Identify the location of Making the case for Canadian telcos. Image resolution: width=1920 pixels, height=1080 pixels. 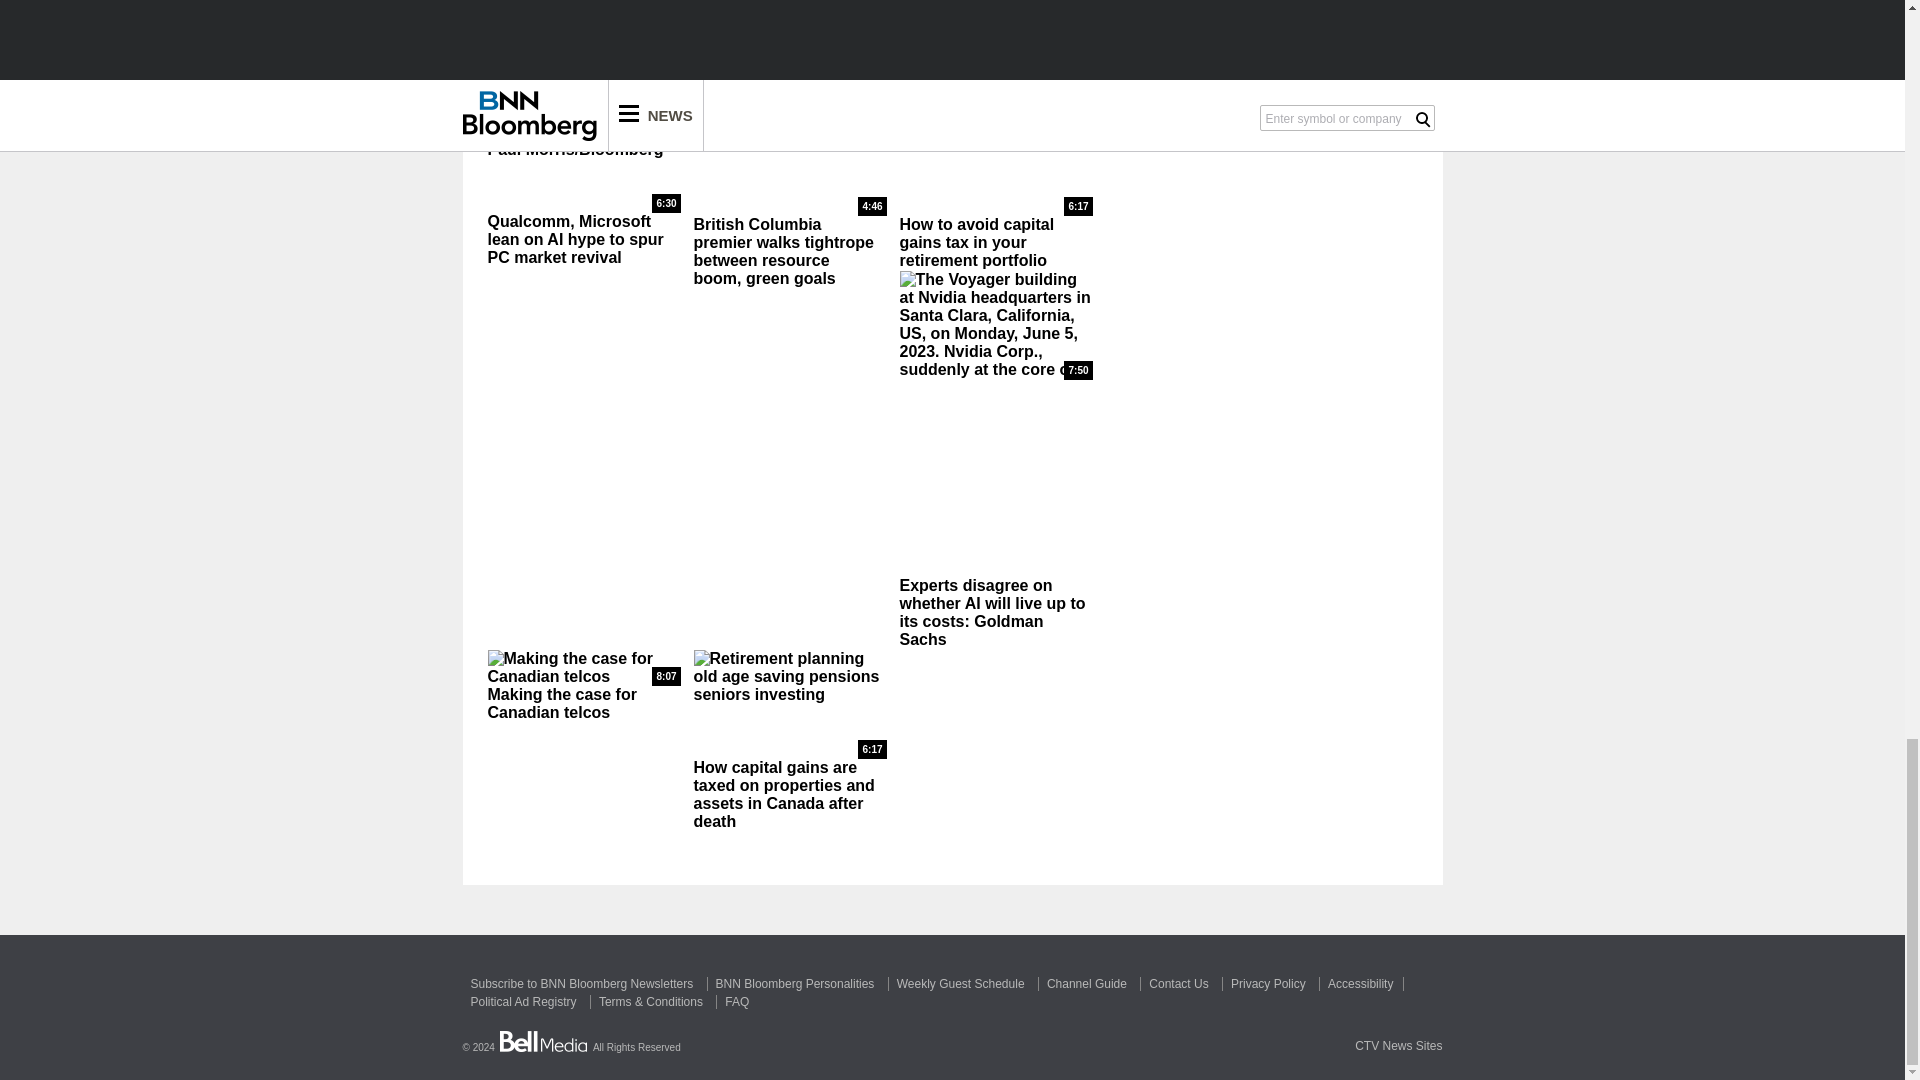
(584, 668).